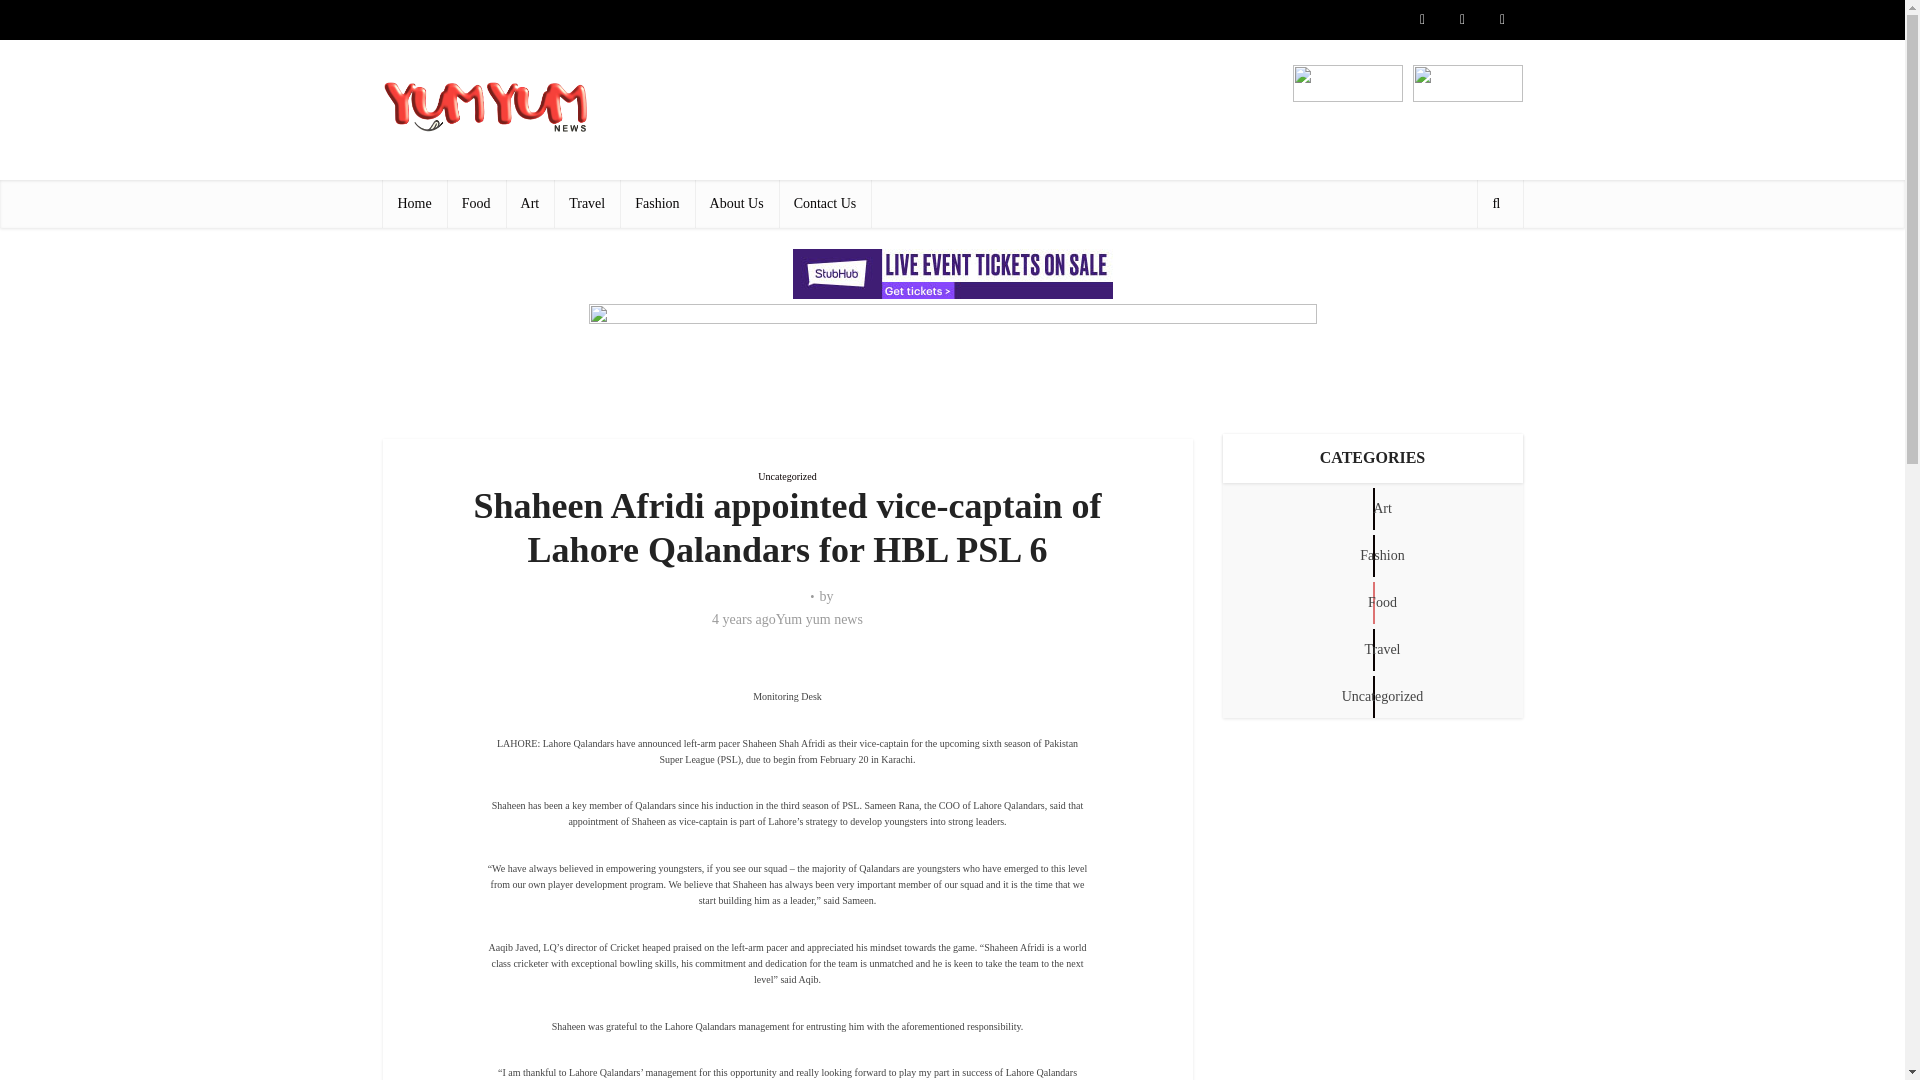 This screenshot has height=1080, width=1920. What do you see at coordinates (737, 204) in the screenshot?
I see `About Us` at bounding box center [737, 204].